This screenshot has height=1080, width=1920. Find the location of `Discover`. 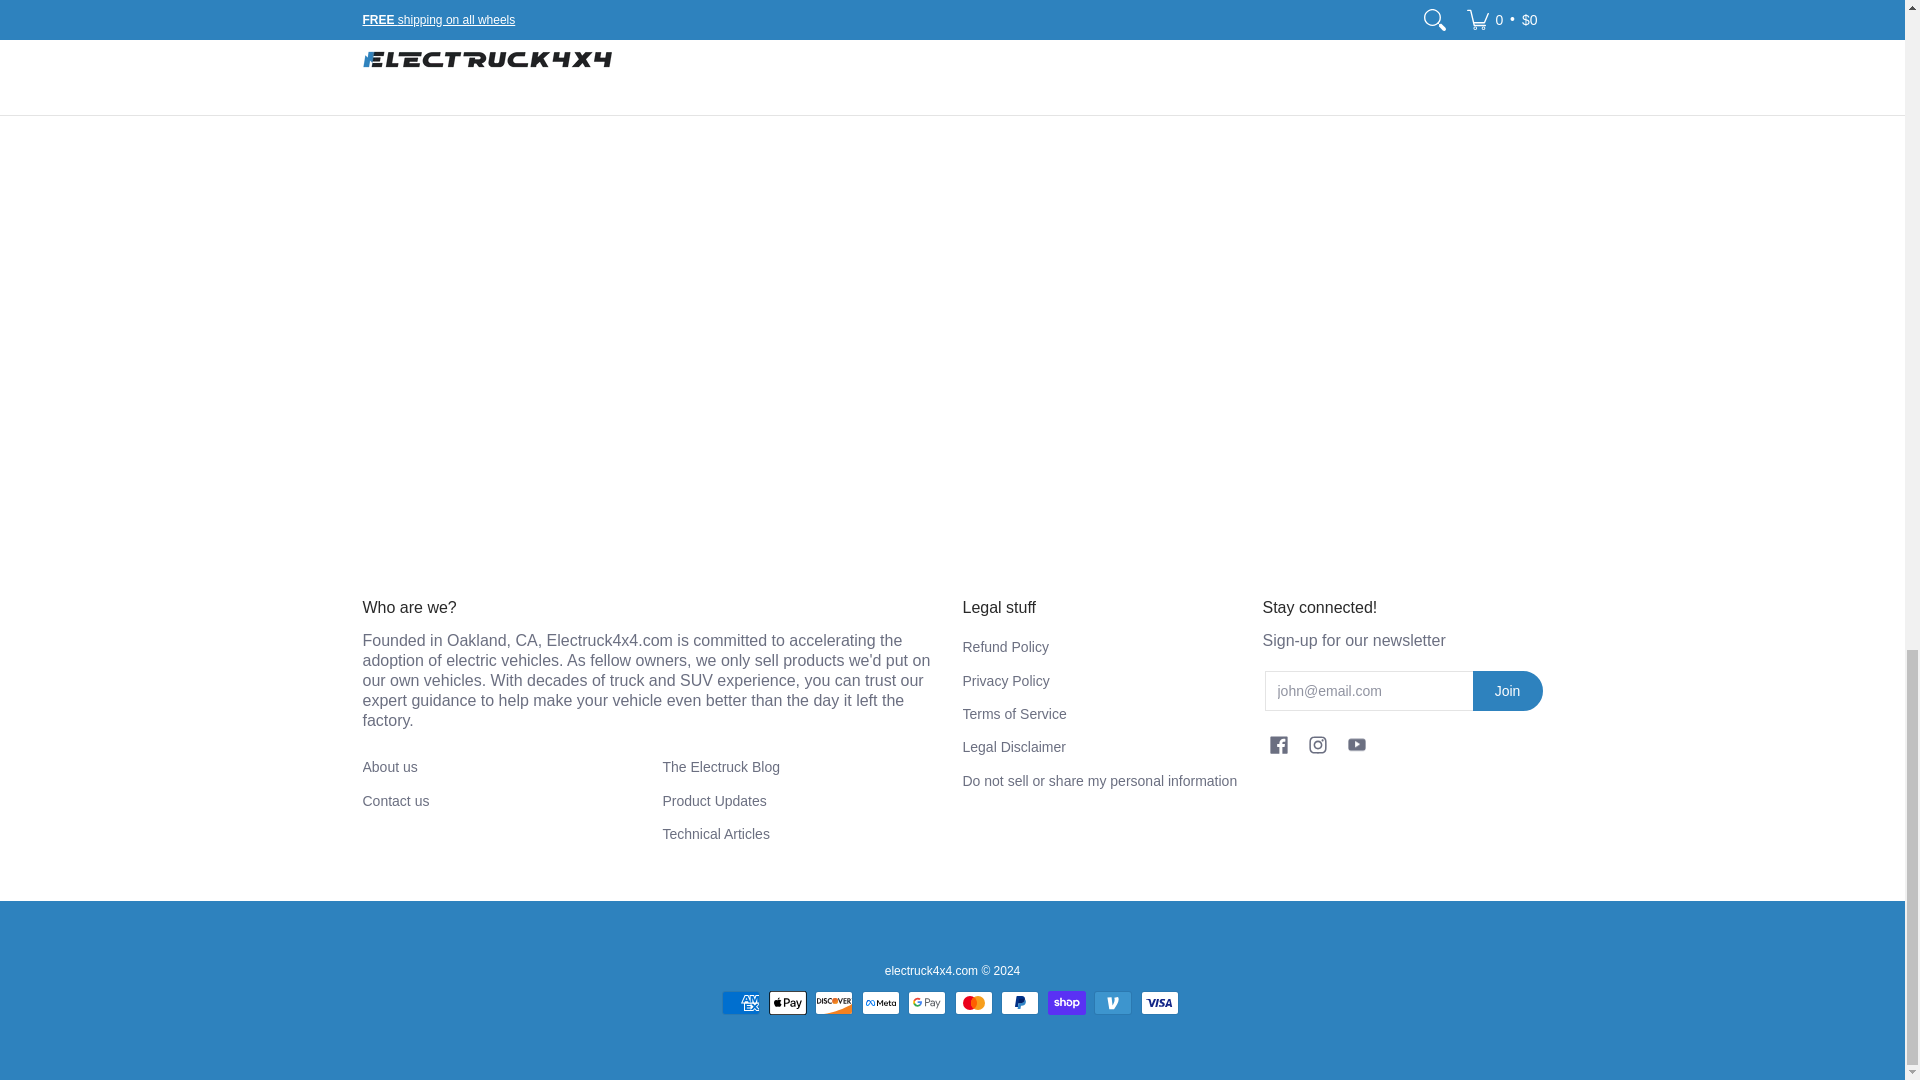

Discover is located at coordinates (833, 1003).